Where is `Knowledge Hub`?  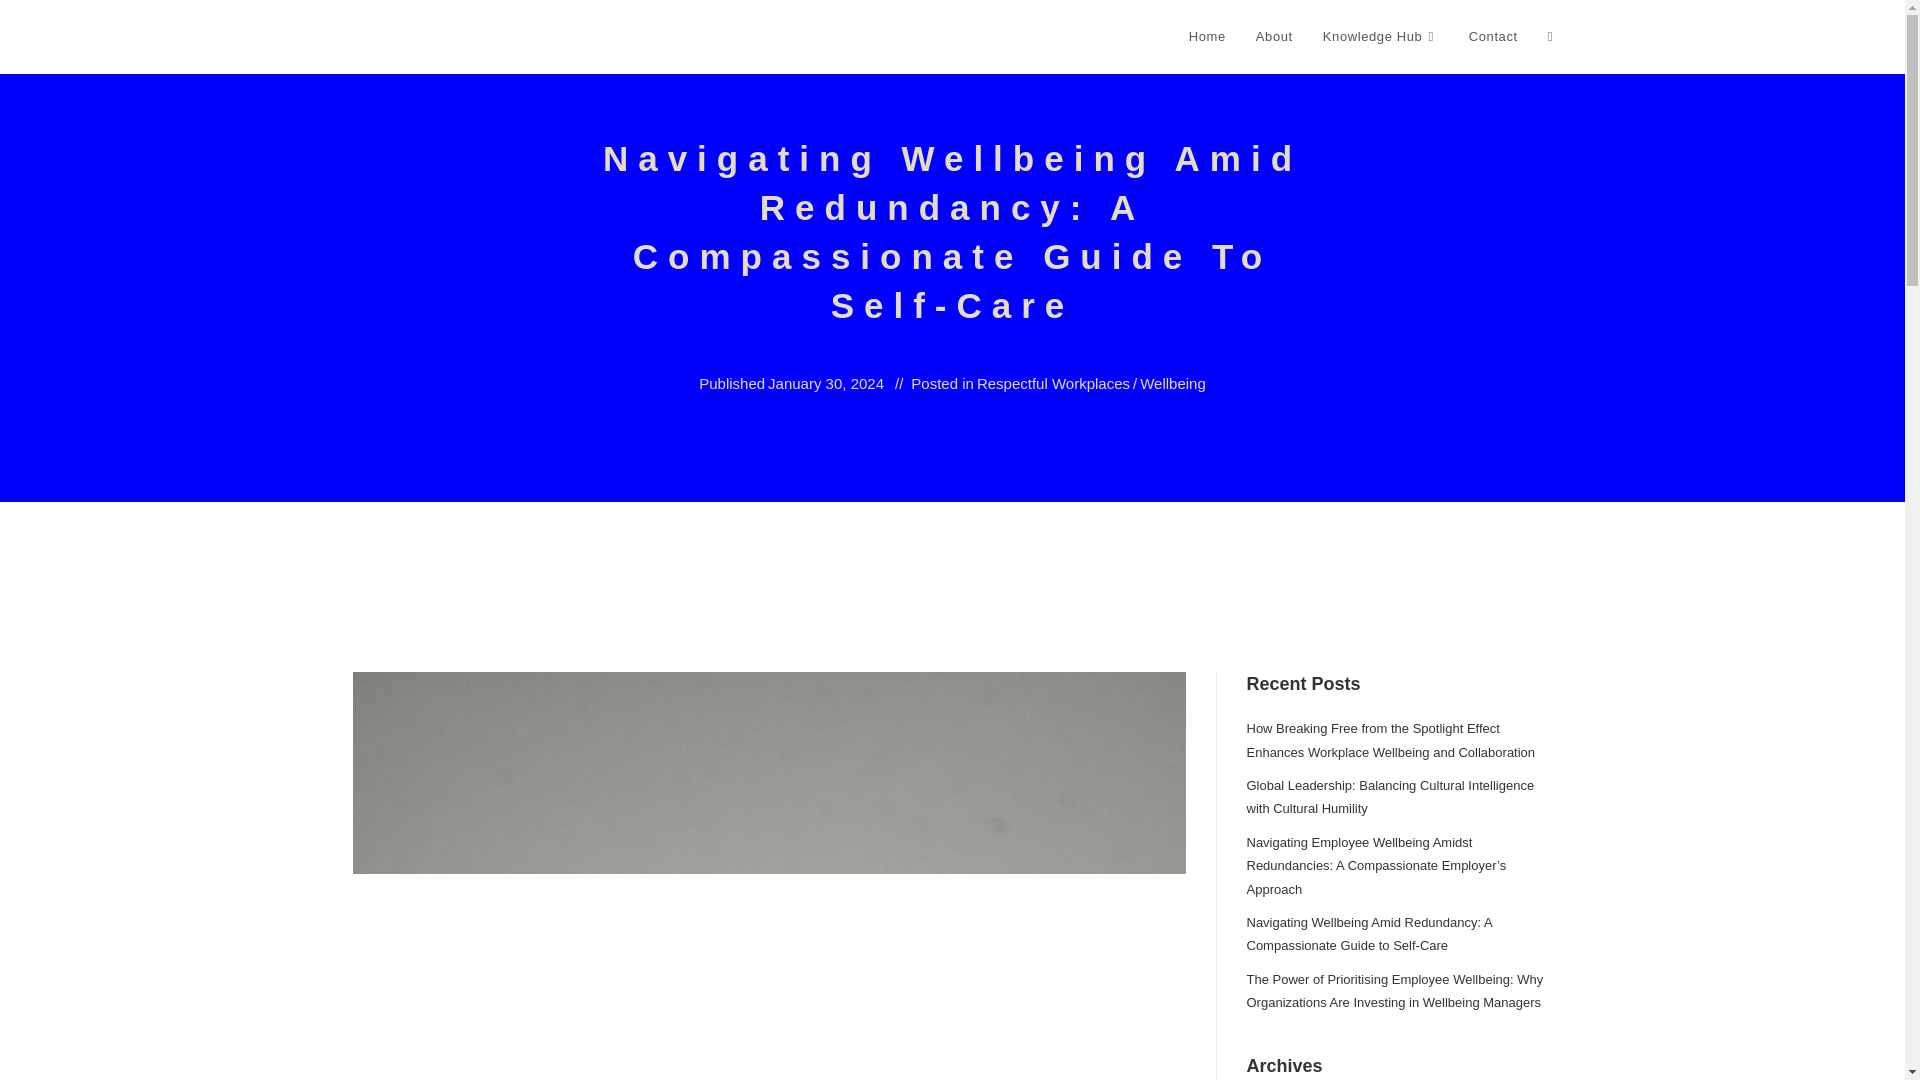
Knowledge Hub is located at coordinates (1380, 37).